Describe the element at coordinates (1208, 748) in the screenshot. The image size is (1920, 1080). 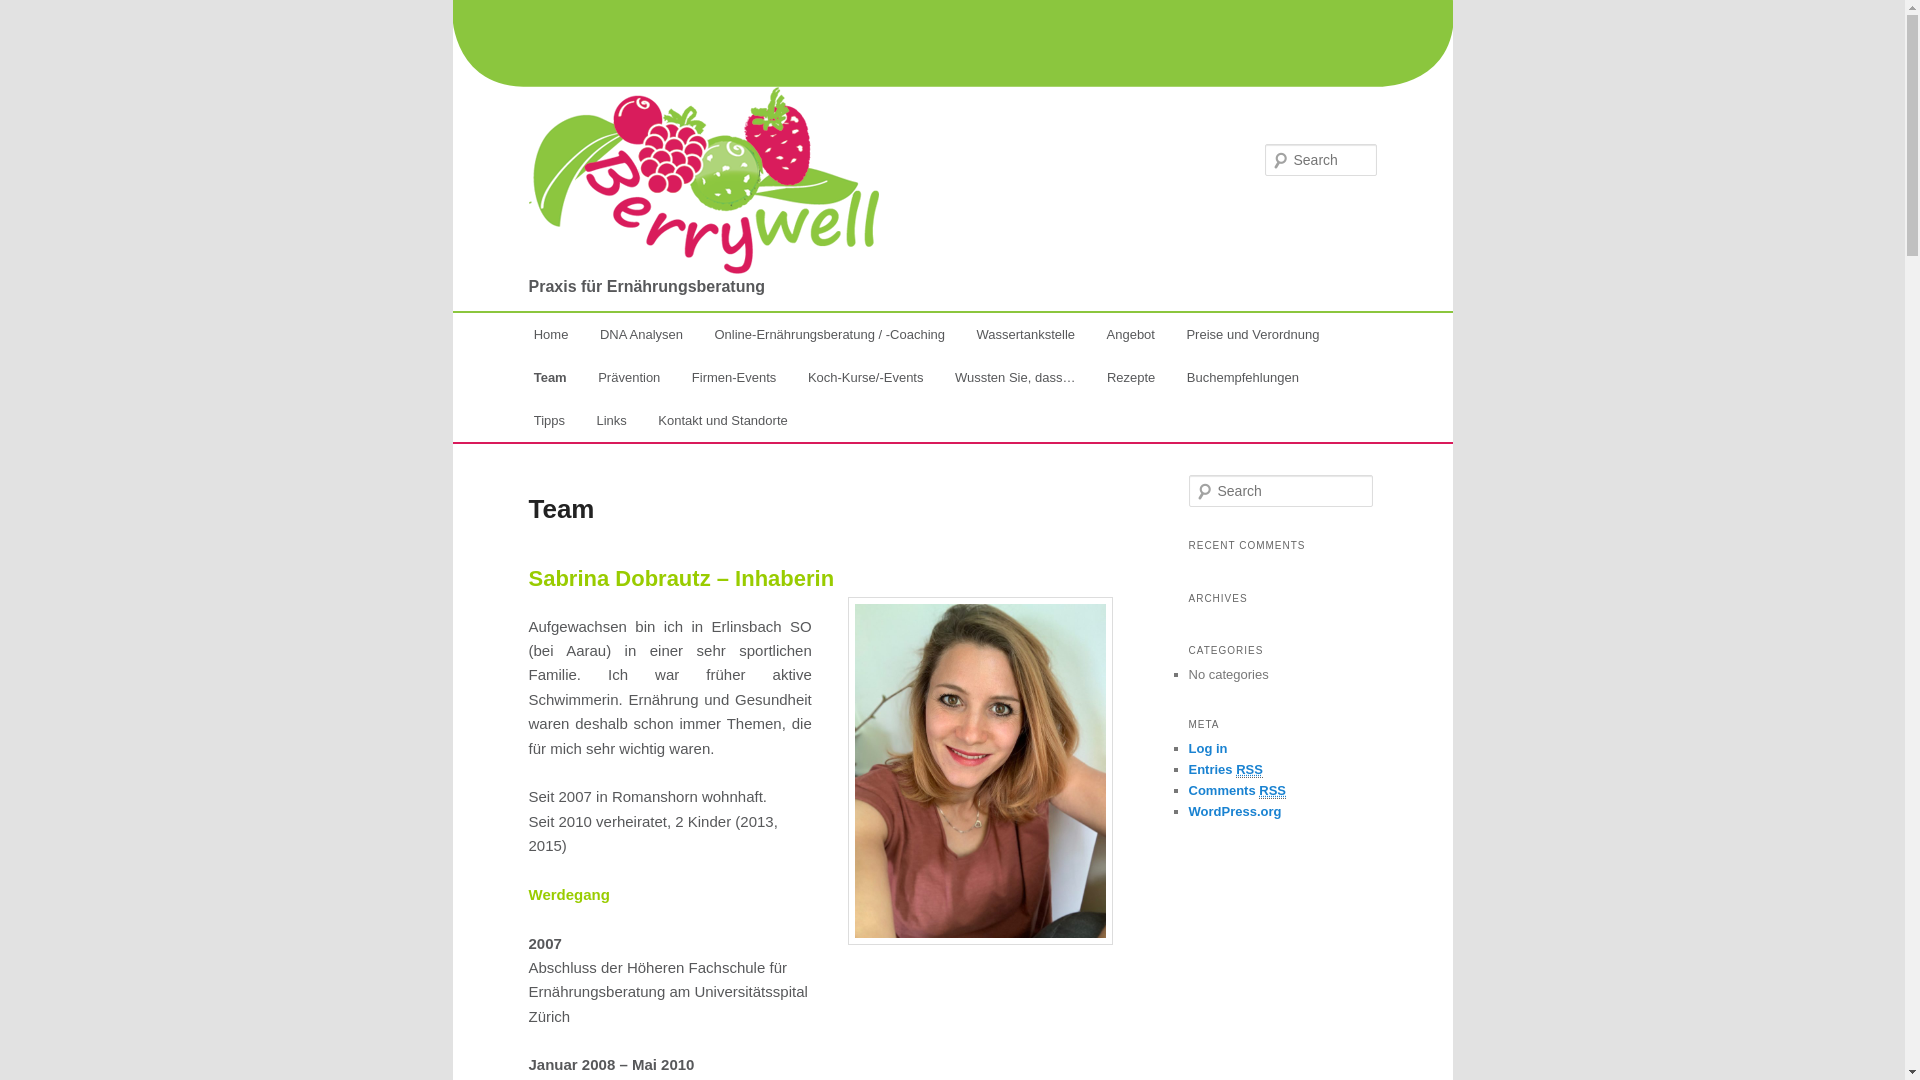
I see `Log in` at that location.